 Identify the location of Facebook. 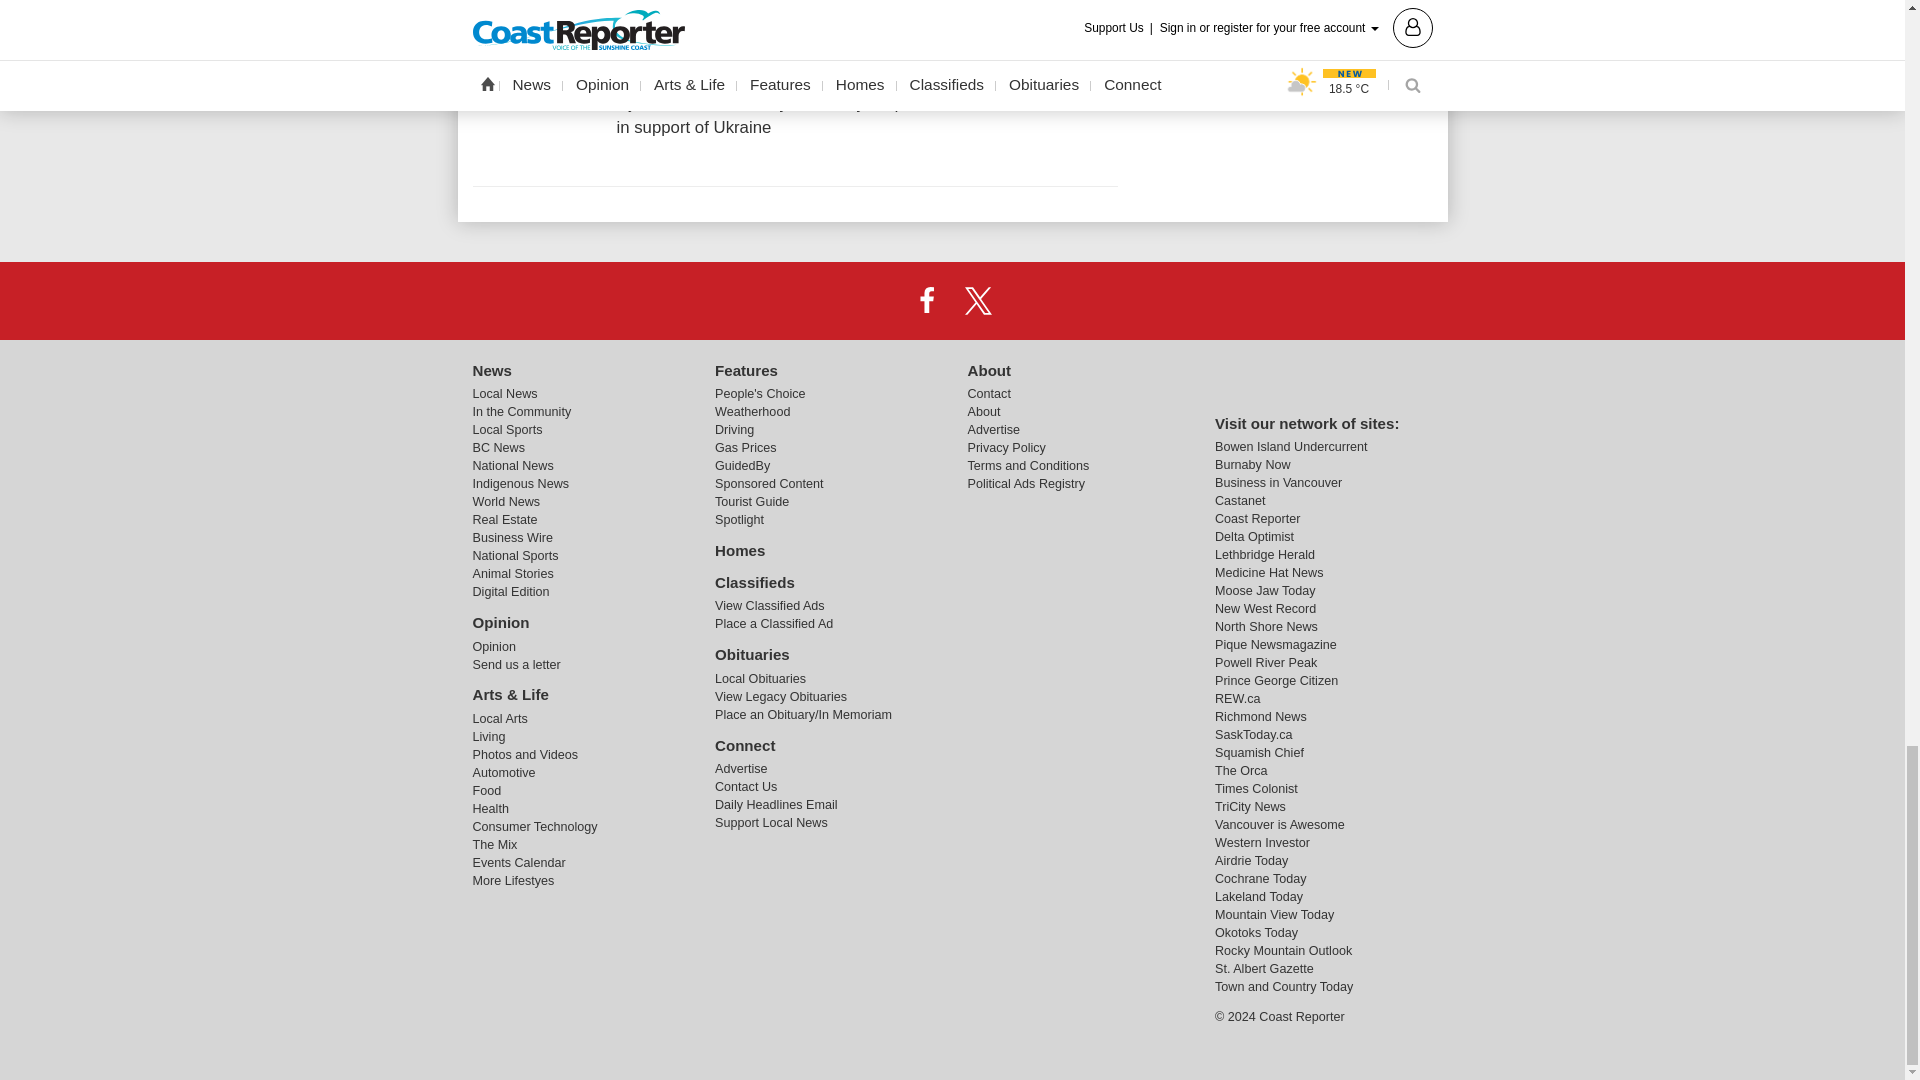
(926, 299).